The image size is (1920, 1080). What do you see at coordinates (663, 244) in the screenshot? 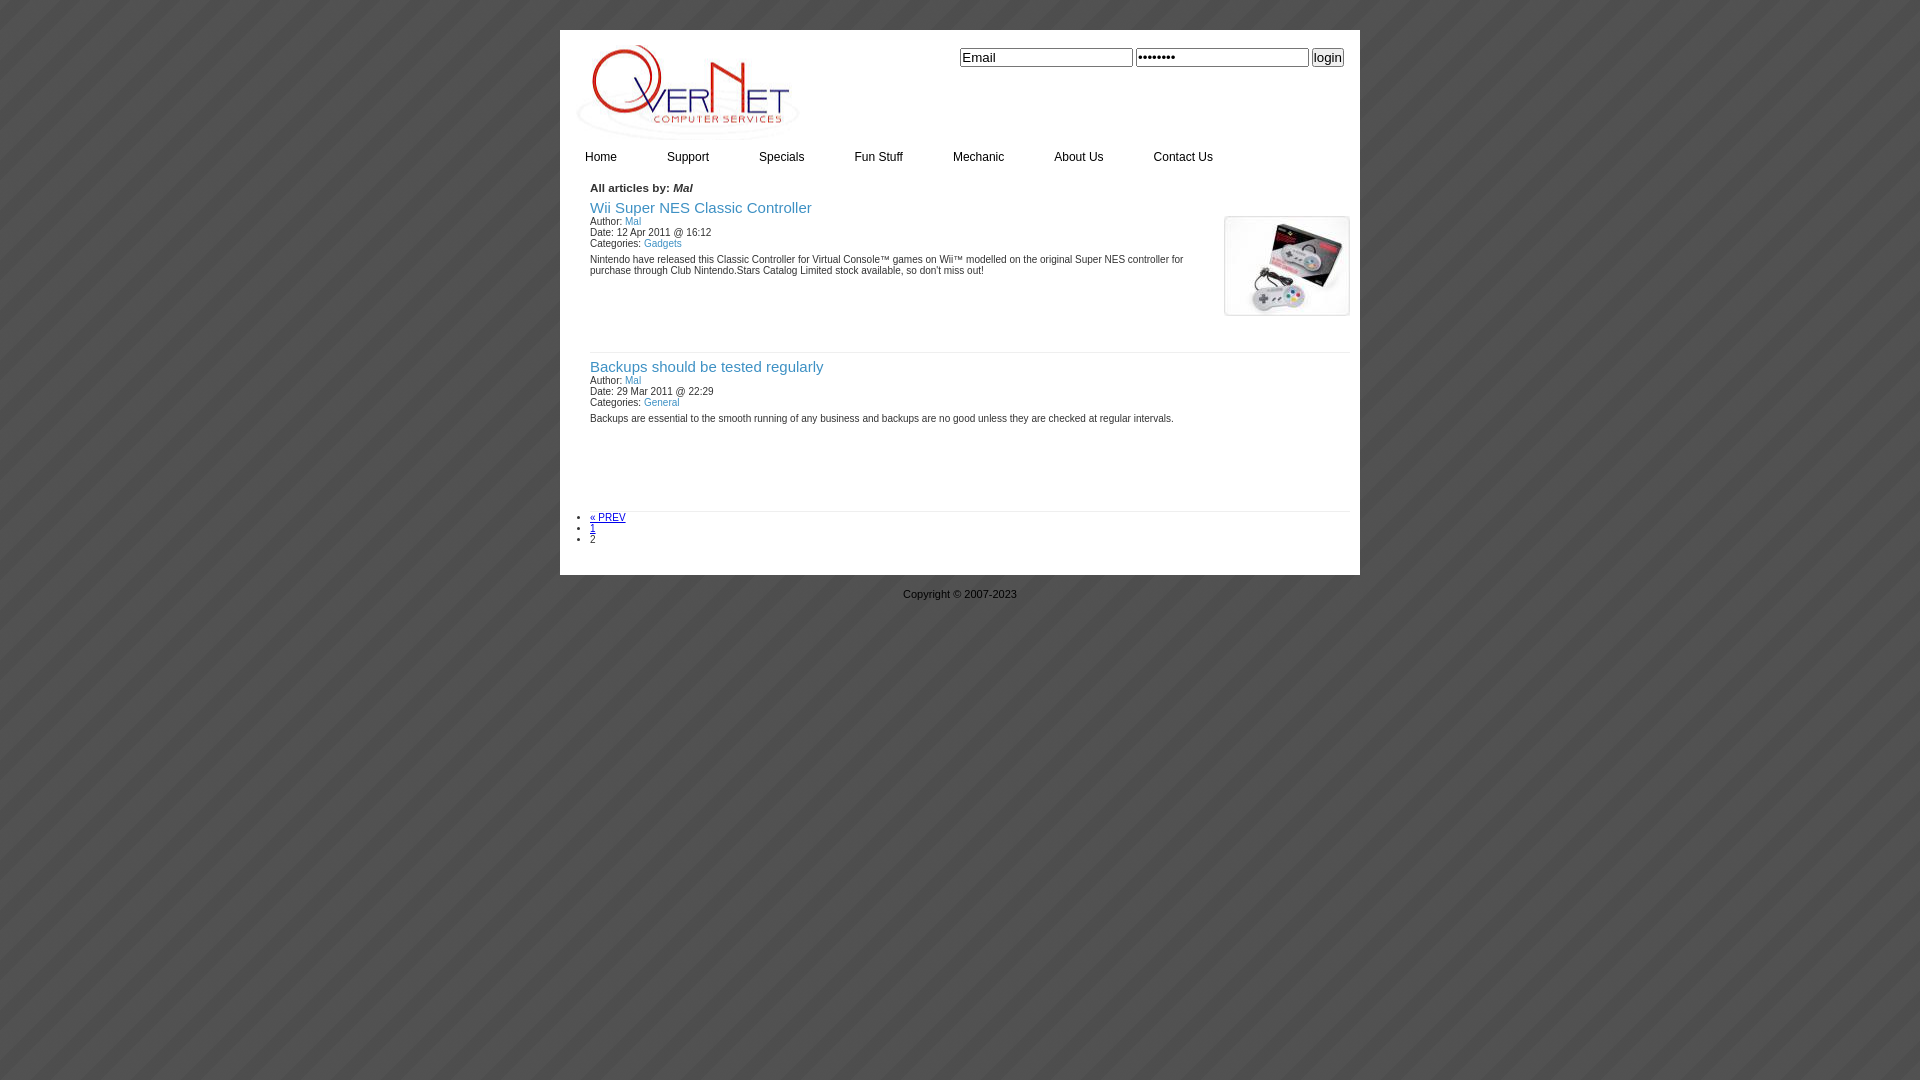
I see `Gadgets` at bounding box center [663, 244].